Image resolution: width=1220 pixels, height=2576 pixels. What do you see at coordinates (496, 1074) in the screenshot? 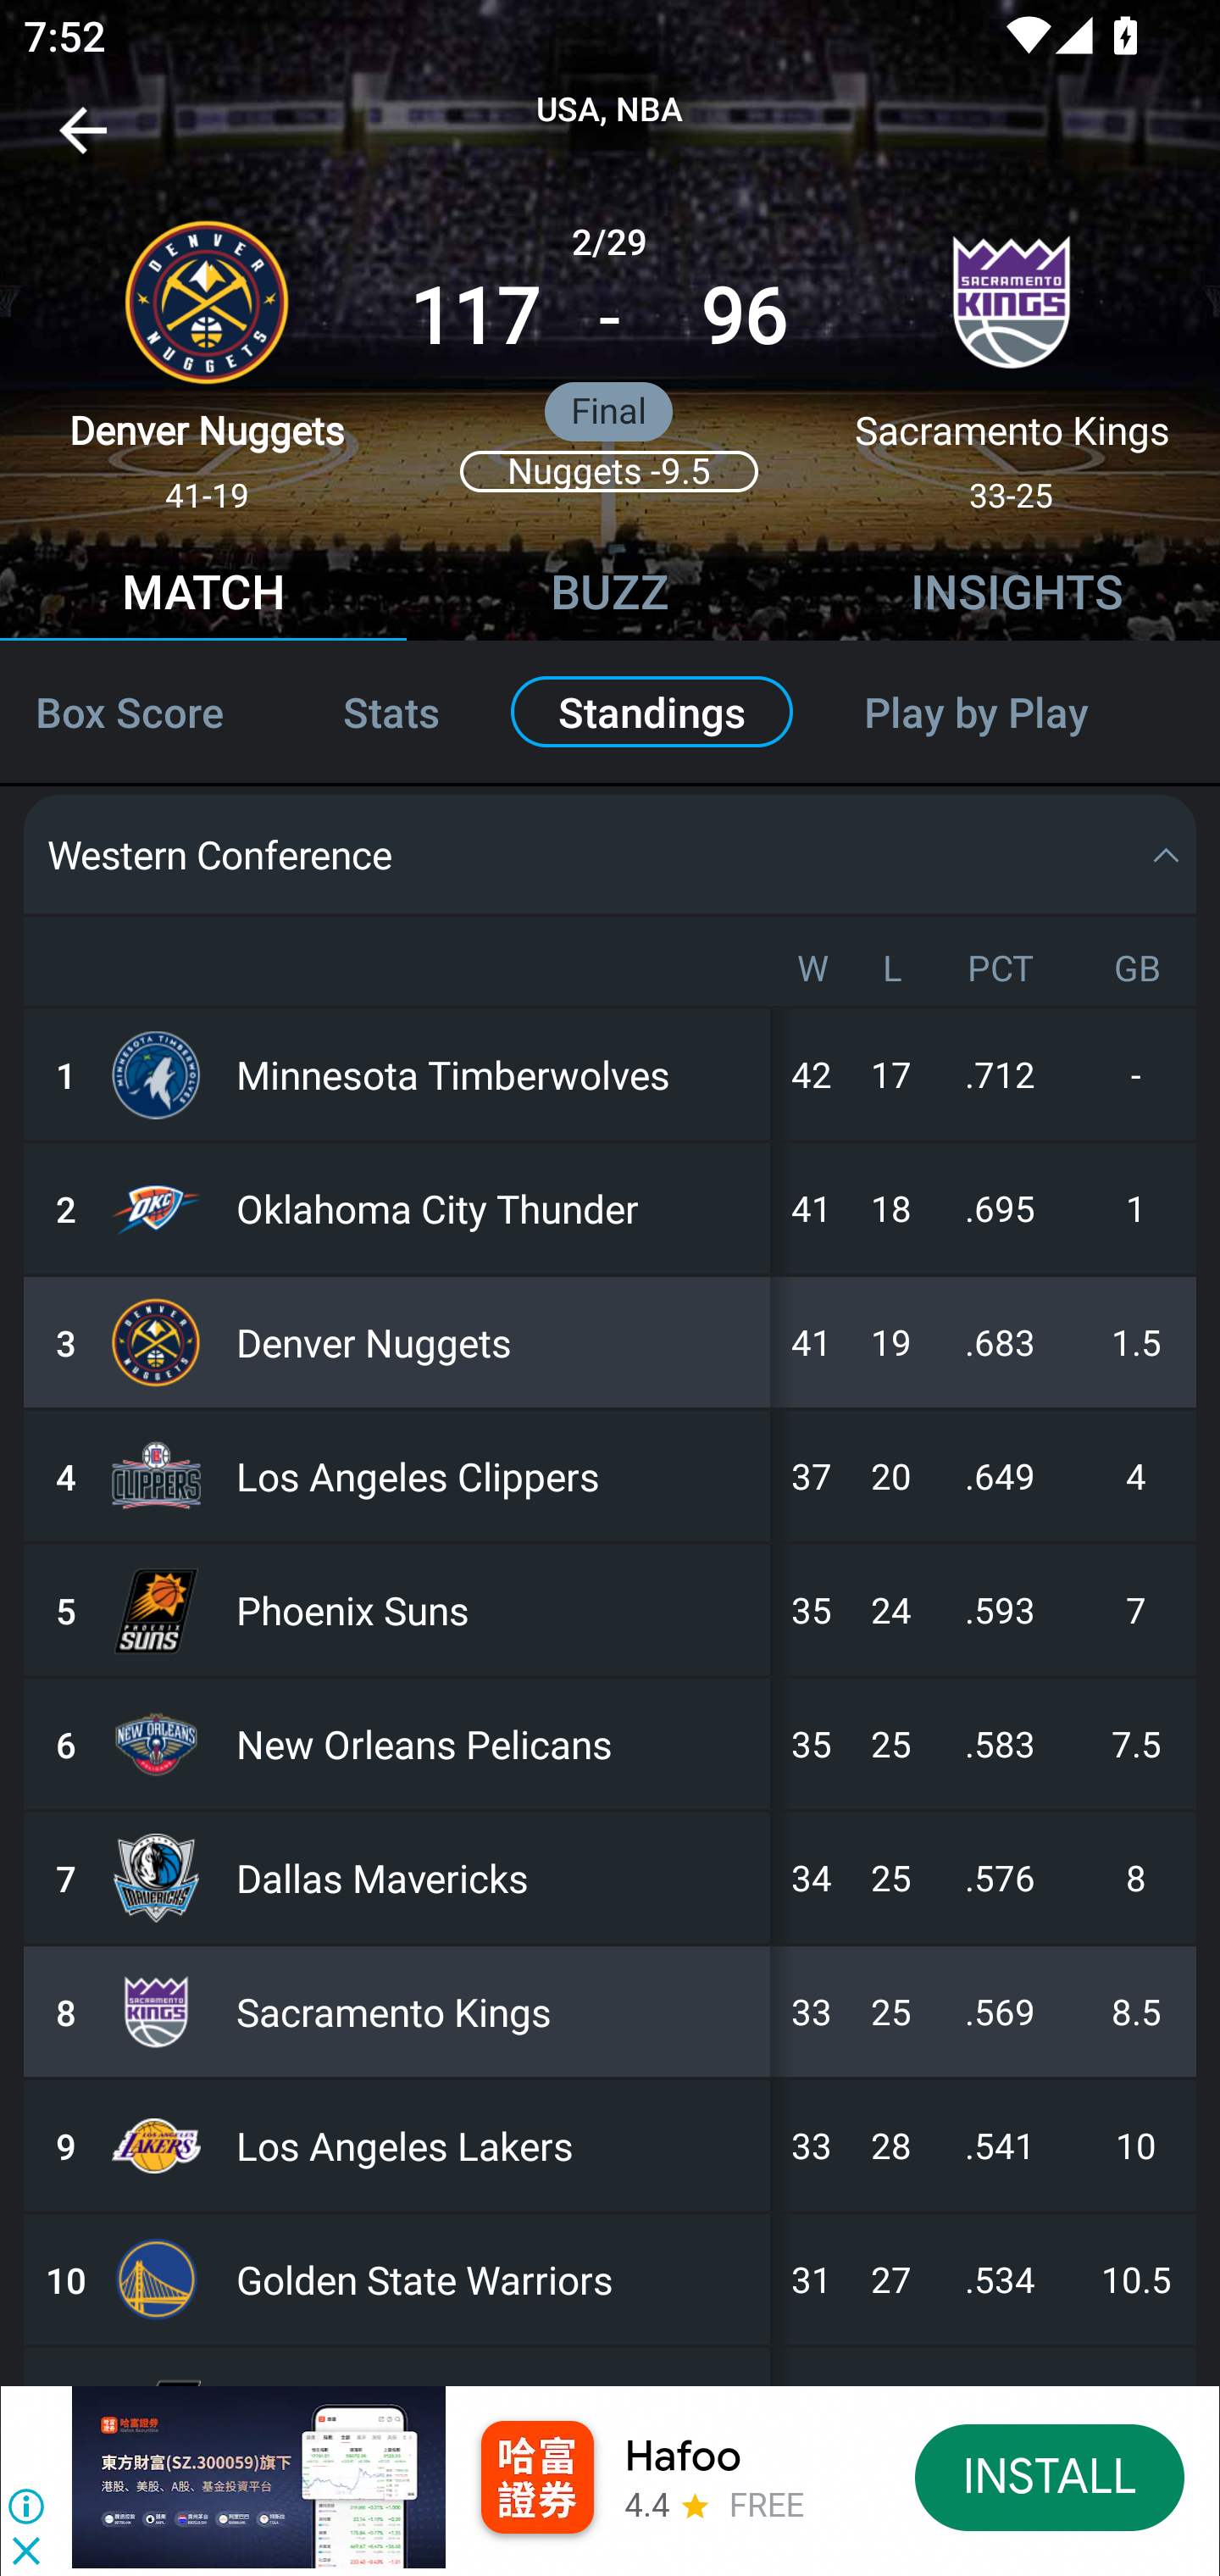
I see `Minnesota Timberwolves` at bounding box center [496, 1074].